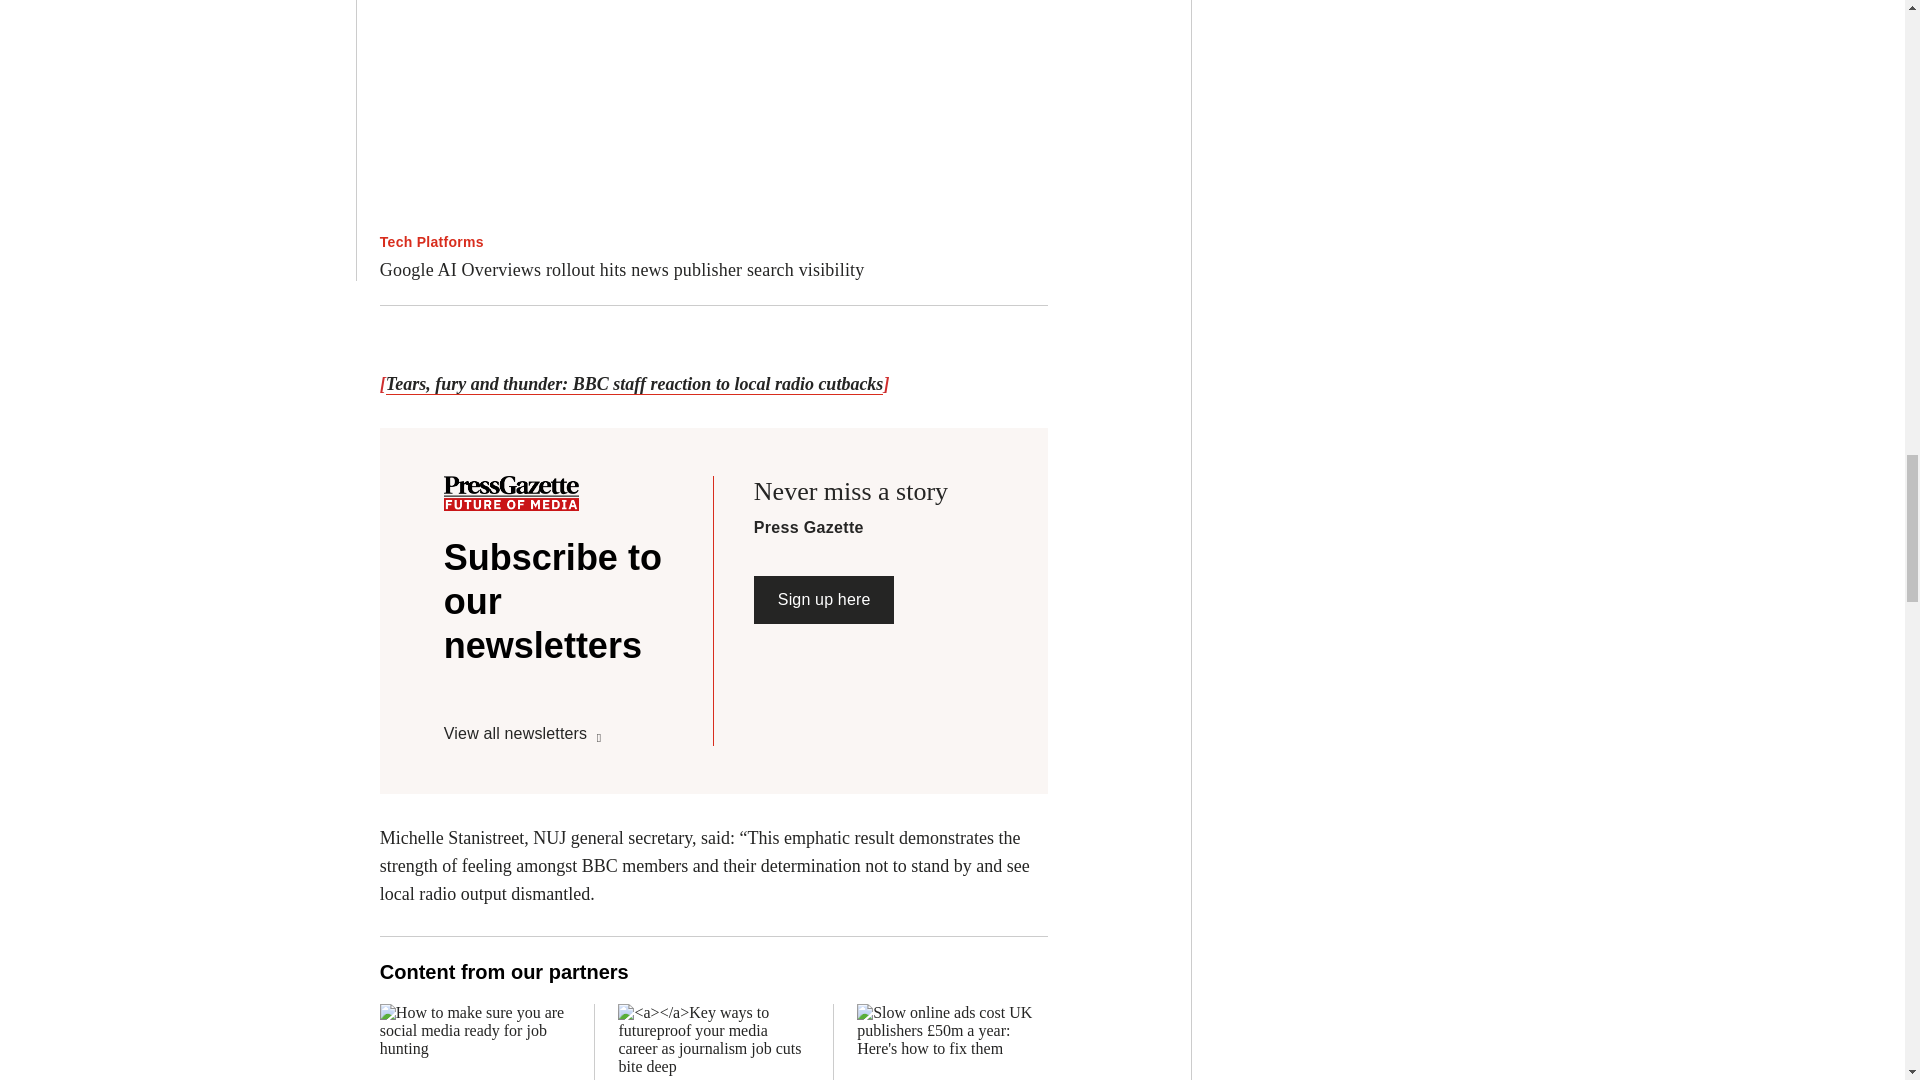  I want to click on Press Gazette , so click(511, 496).